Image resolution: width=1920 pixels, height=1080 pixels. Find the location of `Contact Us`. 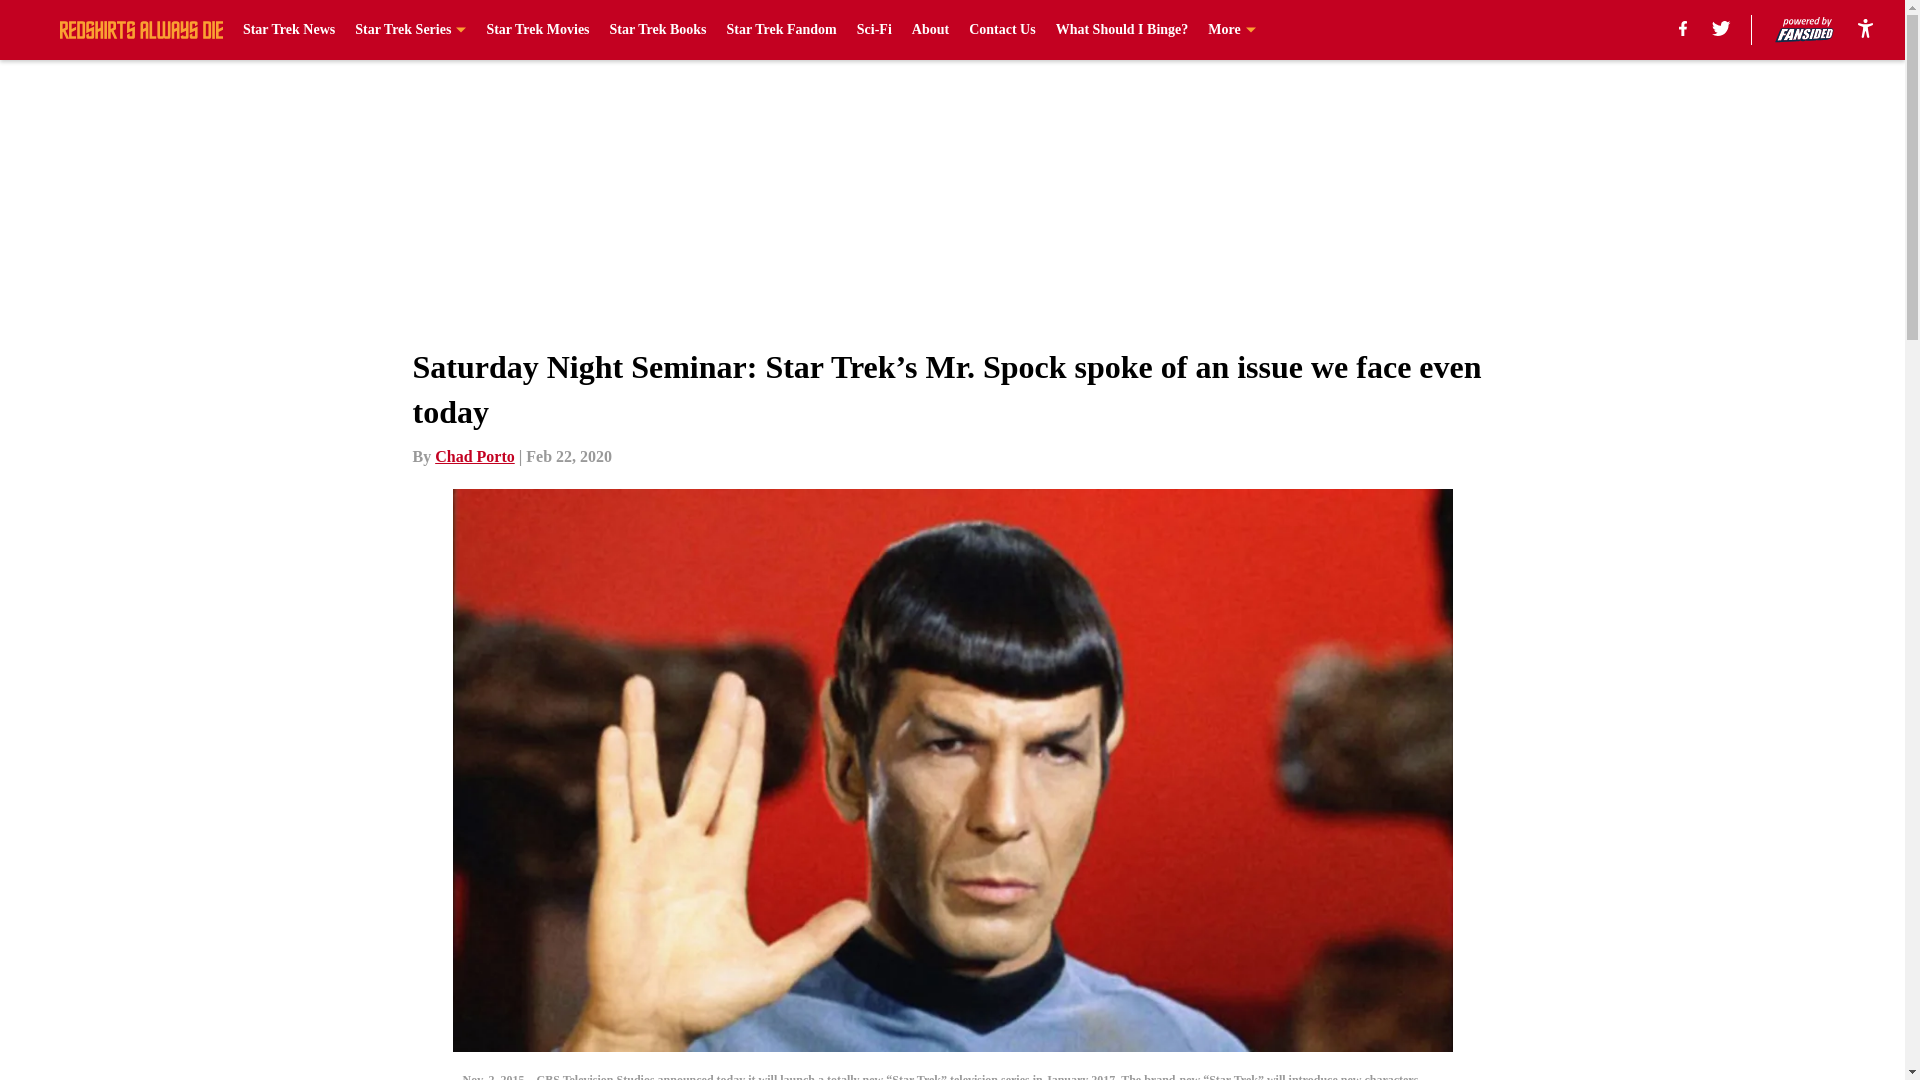

Contact Us is located at coordinates (1002, 30).